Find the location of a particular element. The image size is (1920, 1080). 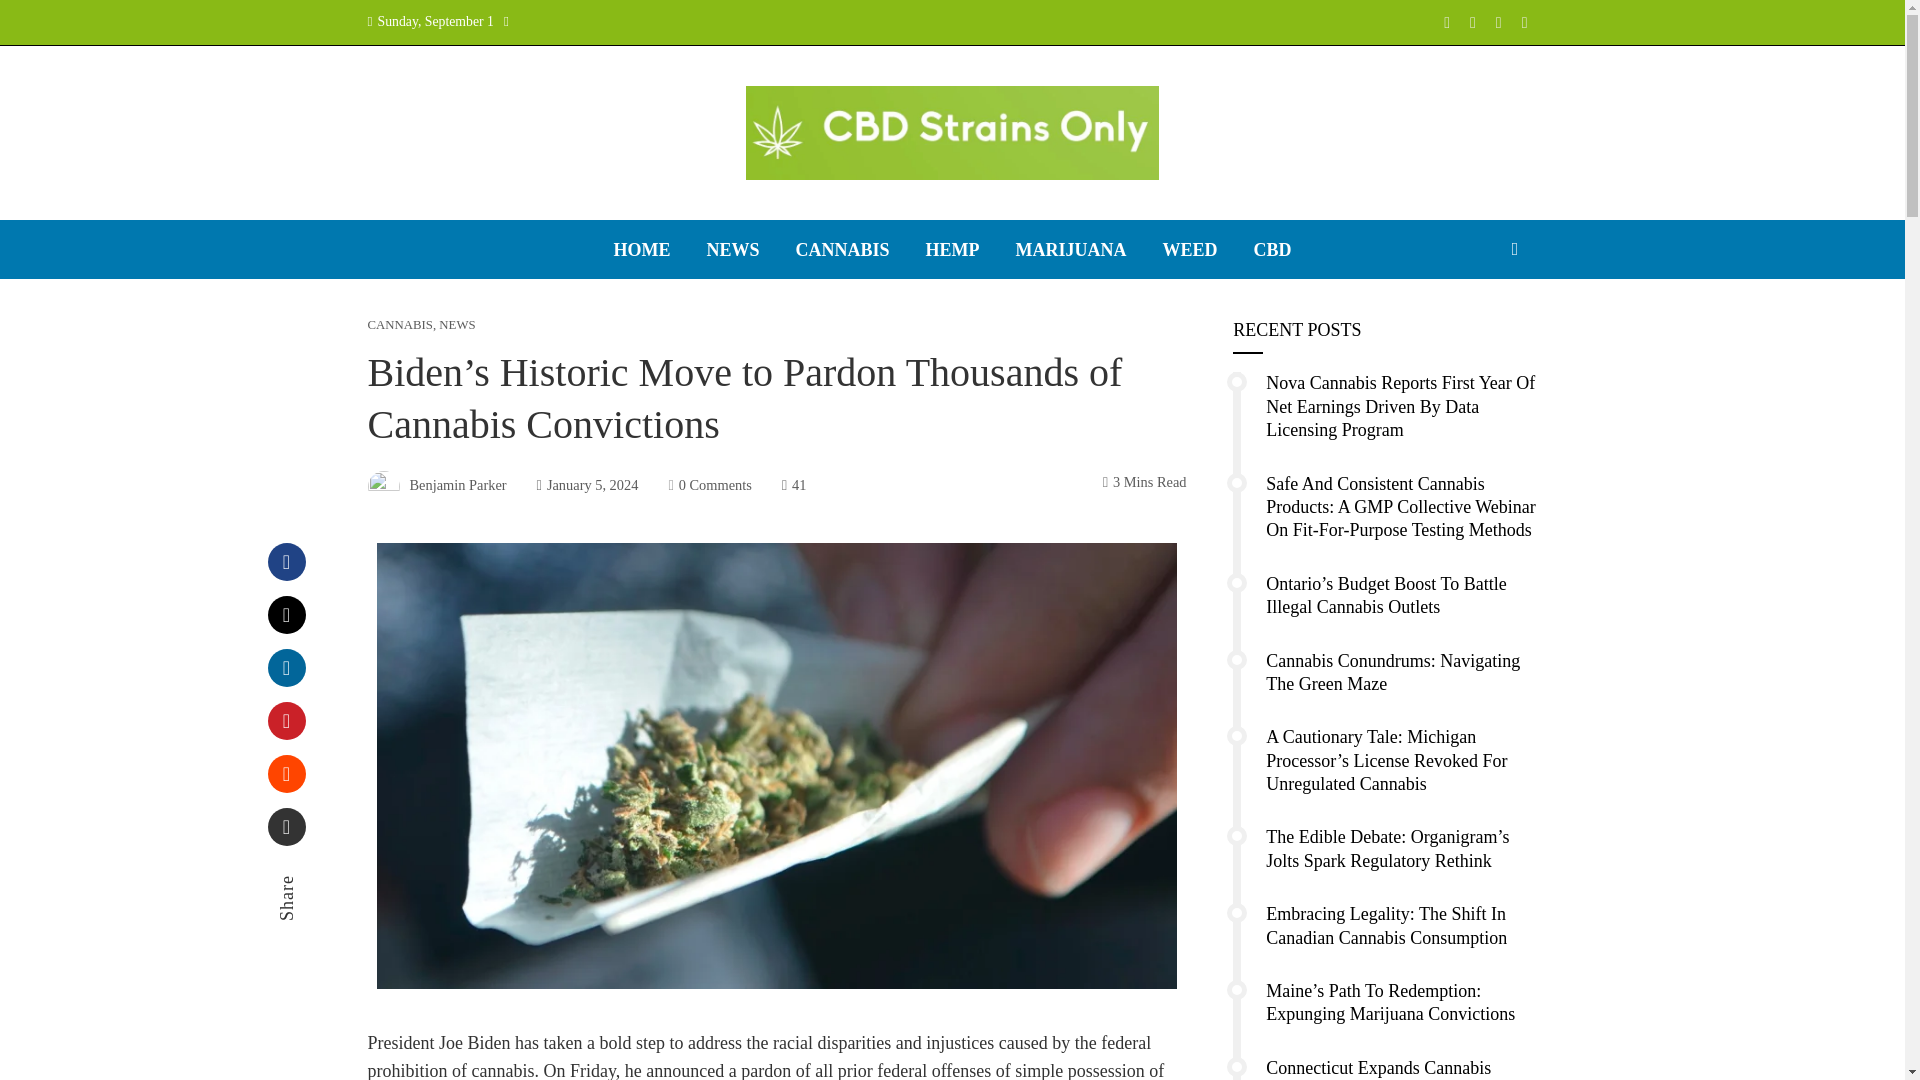

CANNABIS is located at coordinates (842, 249).